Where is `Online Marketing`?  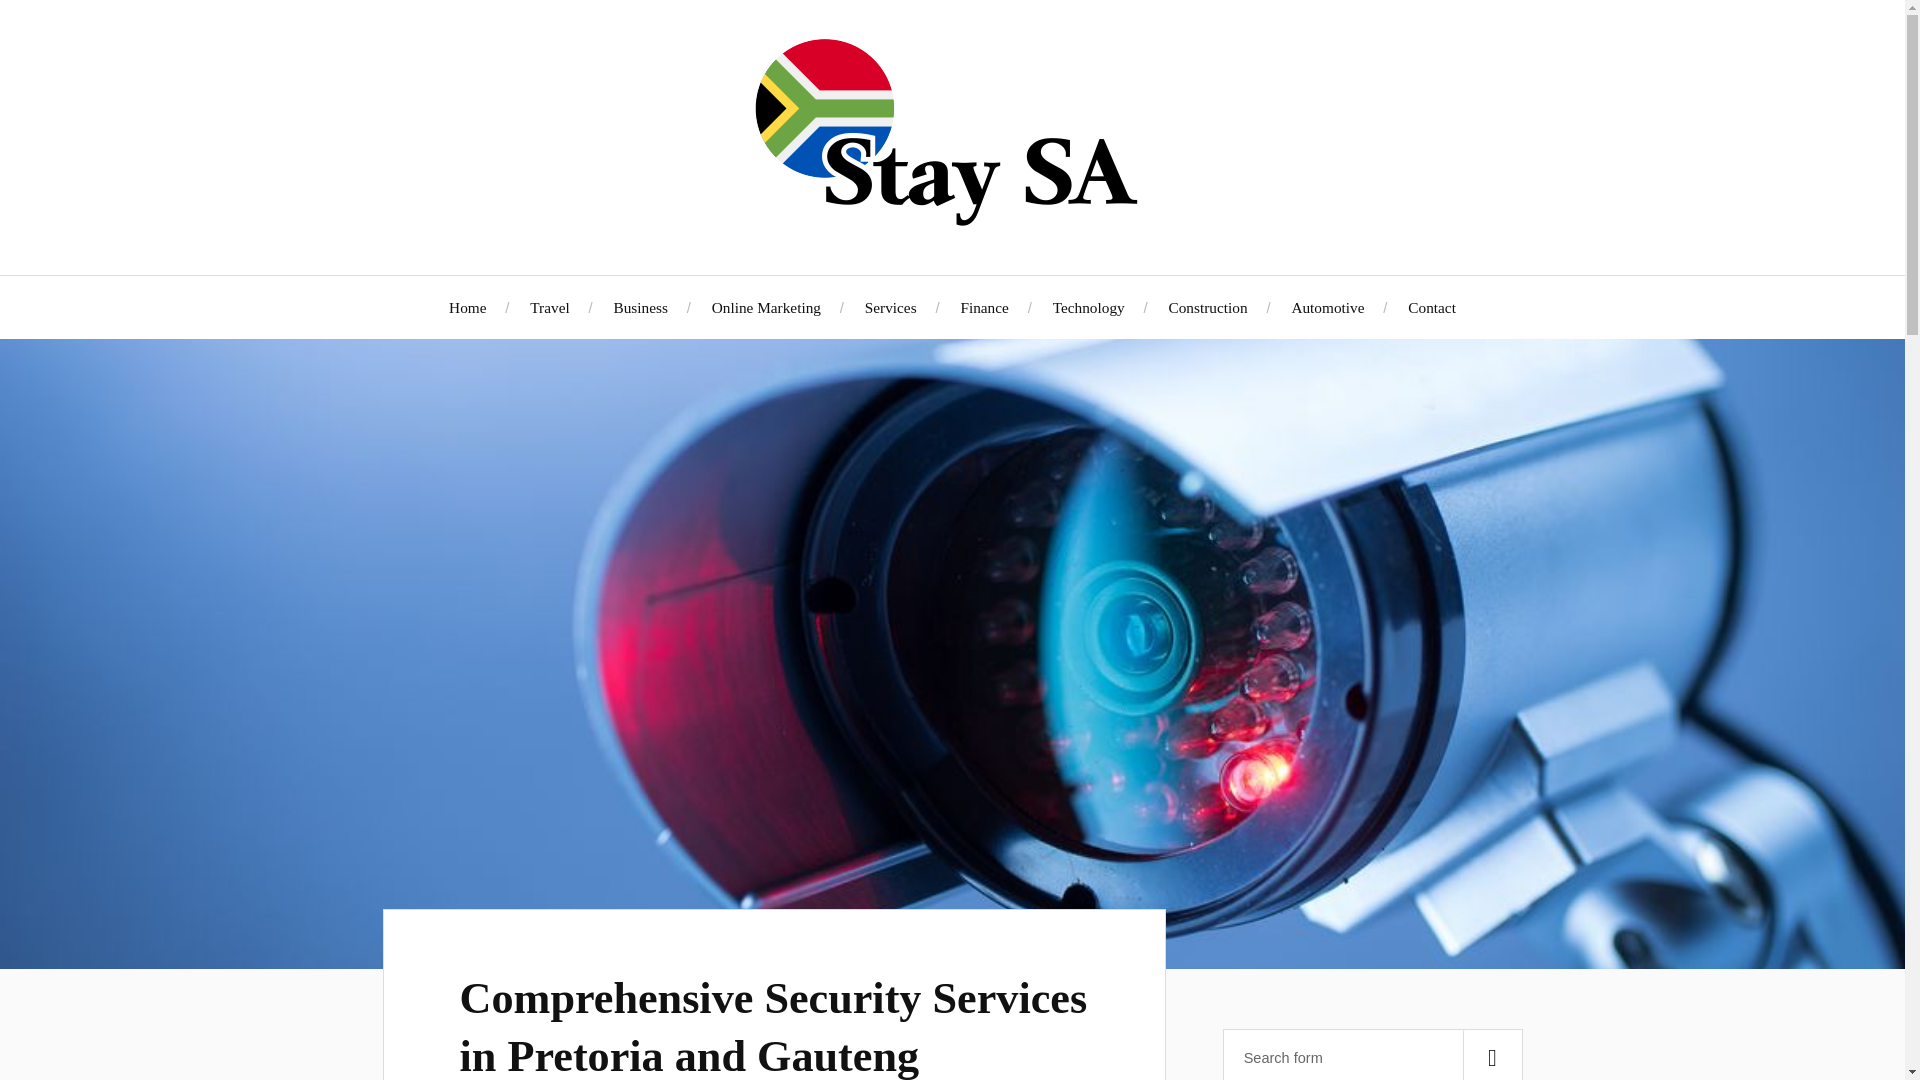
Online Marketing is located at coordinates (766, 308).